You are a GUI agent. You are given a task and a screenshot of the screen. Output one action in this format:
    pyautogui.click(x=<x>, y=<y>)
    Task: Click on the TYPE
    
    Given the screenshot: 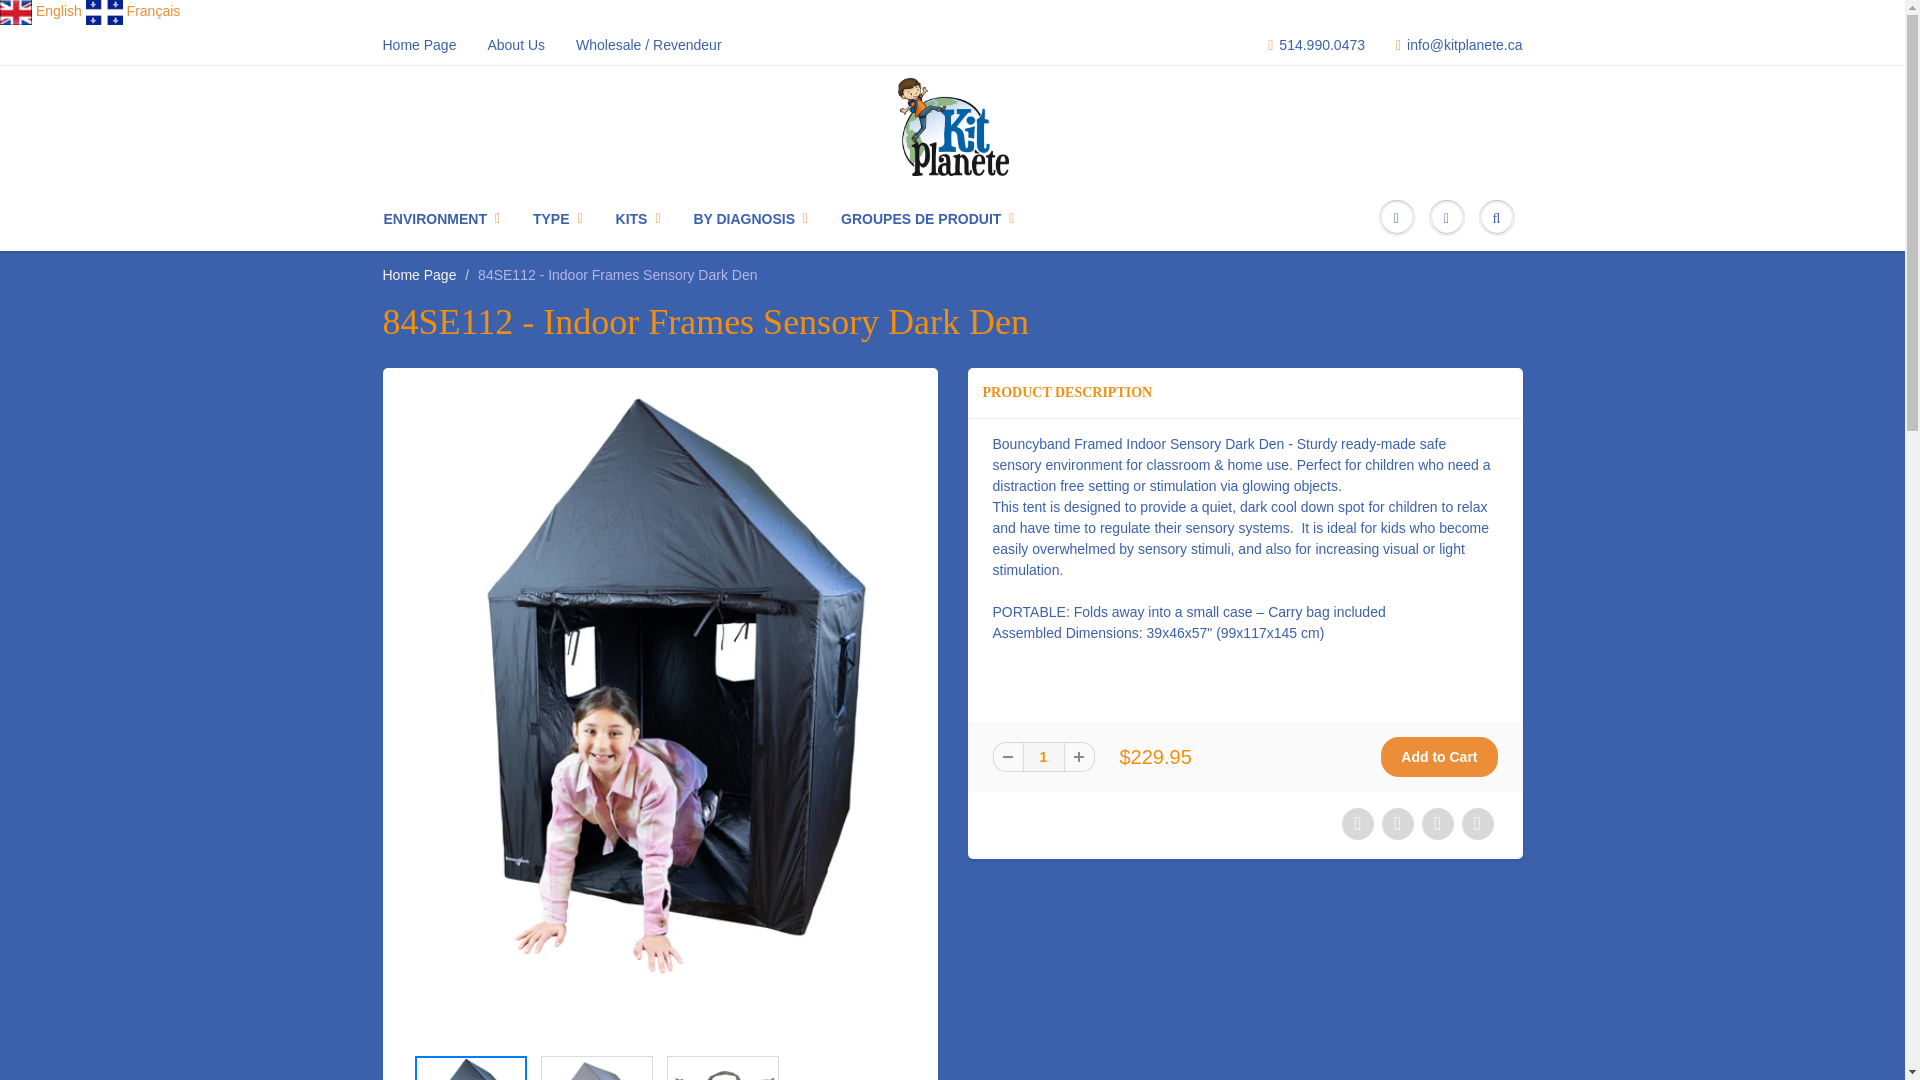 What is the action you would take?
    pyautogui.click(x=559, y=218)
    